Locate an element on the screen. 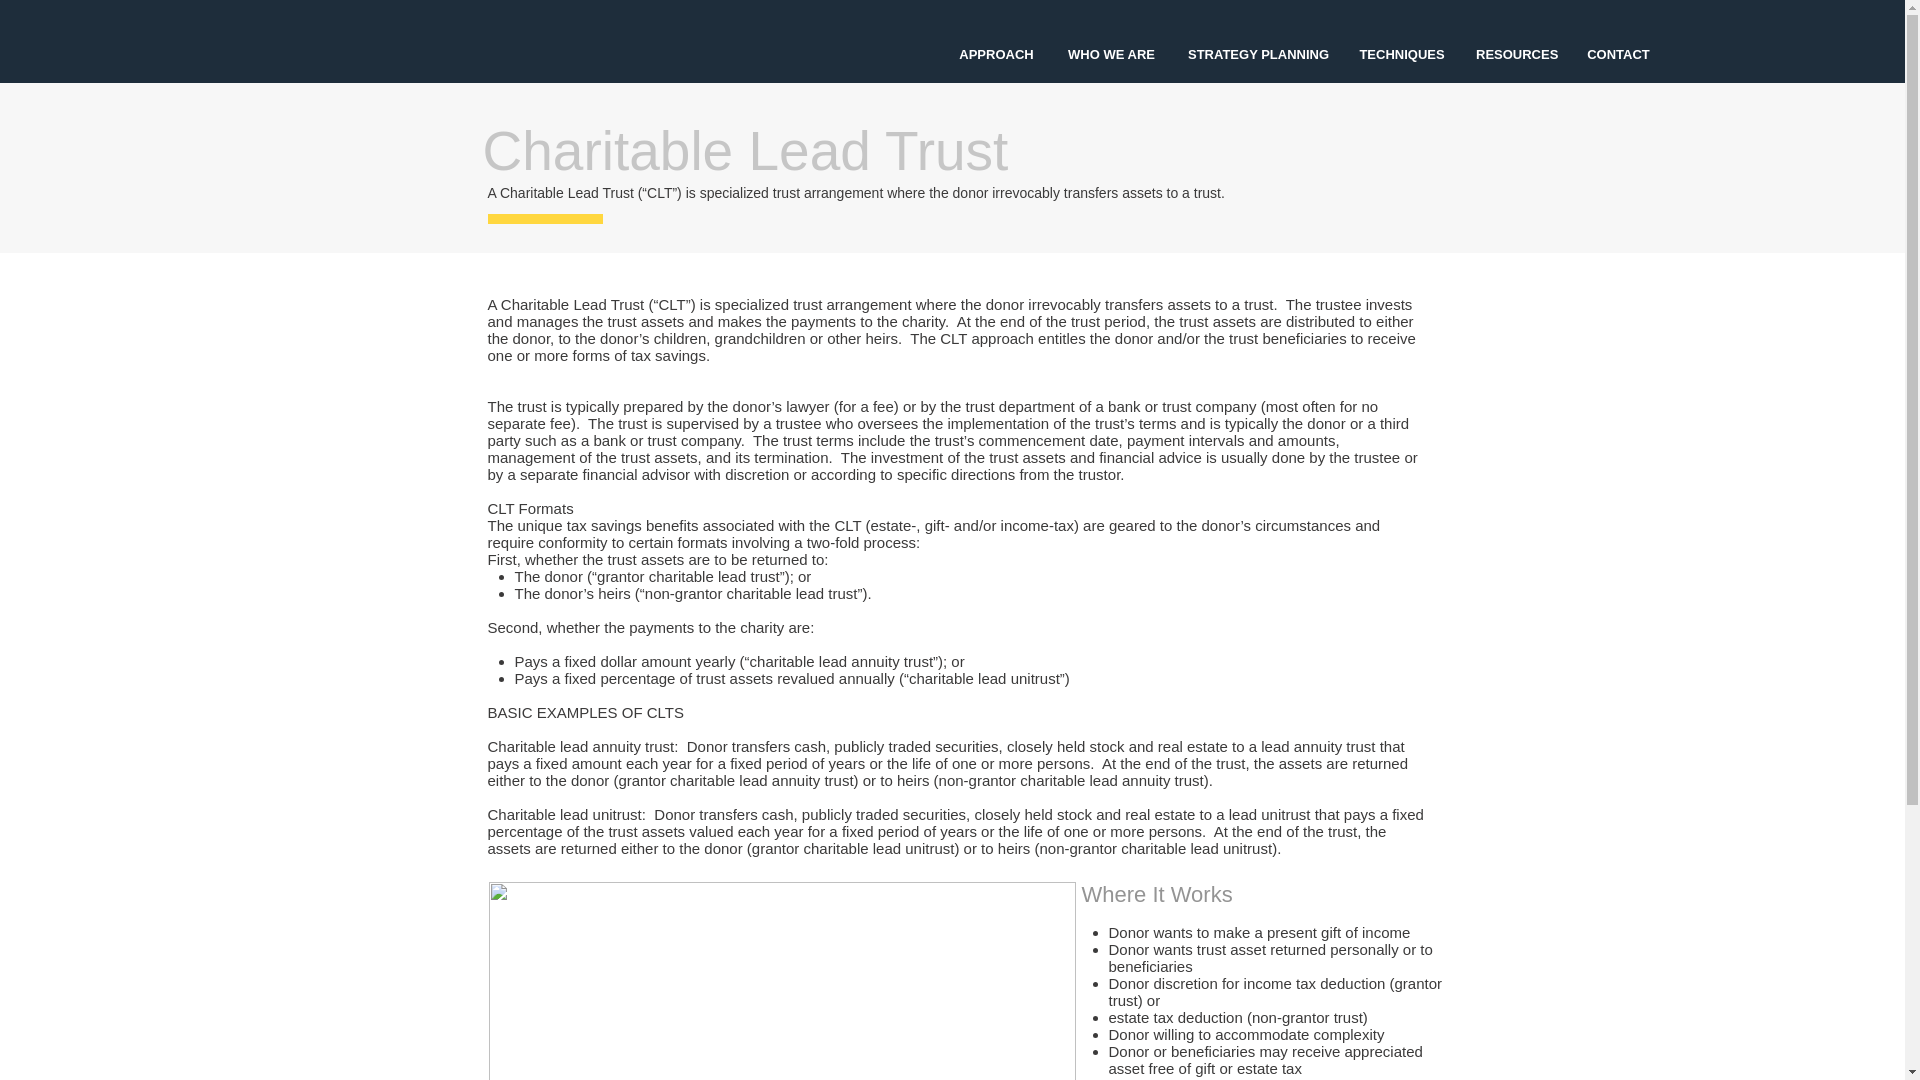  CONTACT is located at coordinates (1618, 54).